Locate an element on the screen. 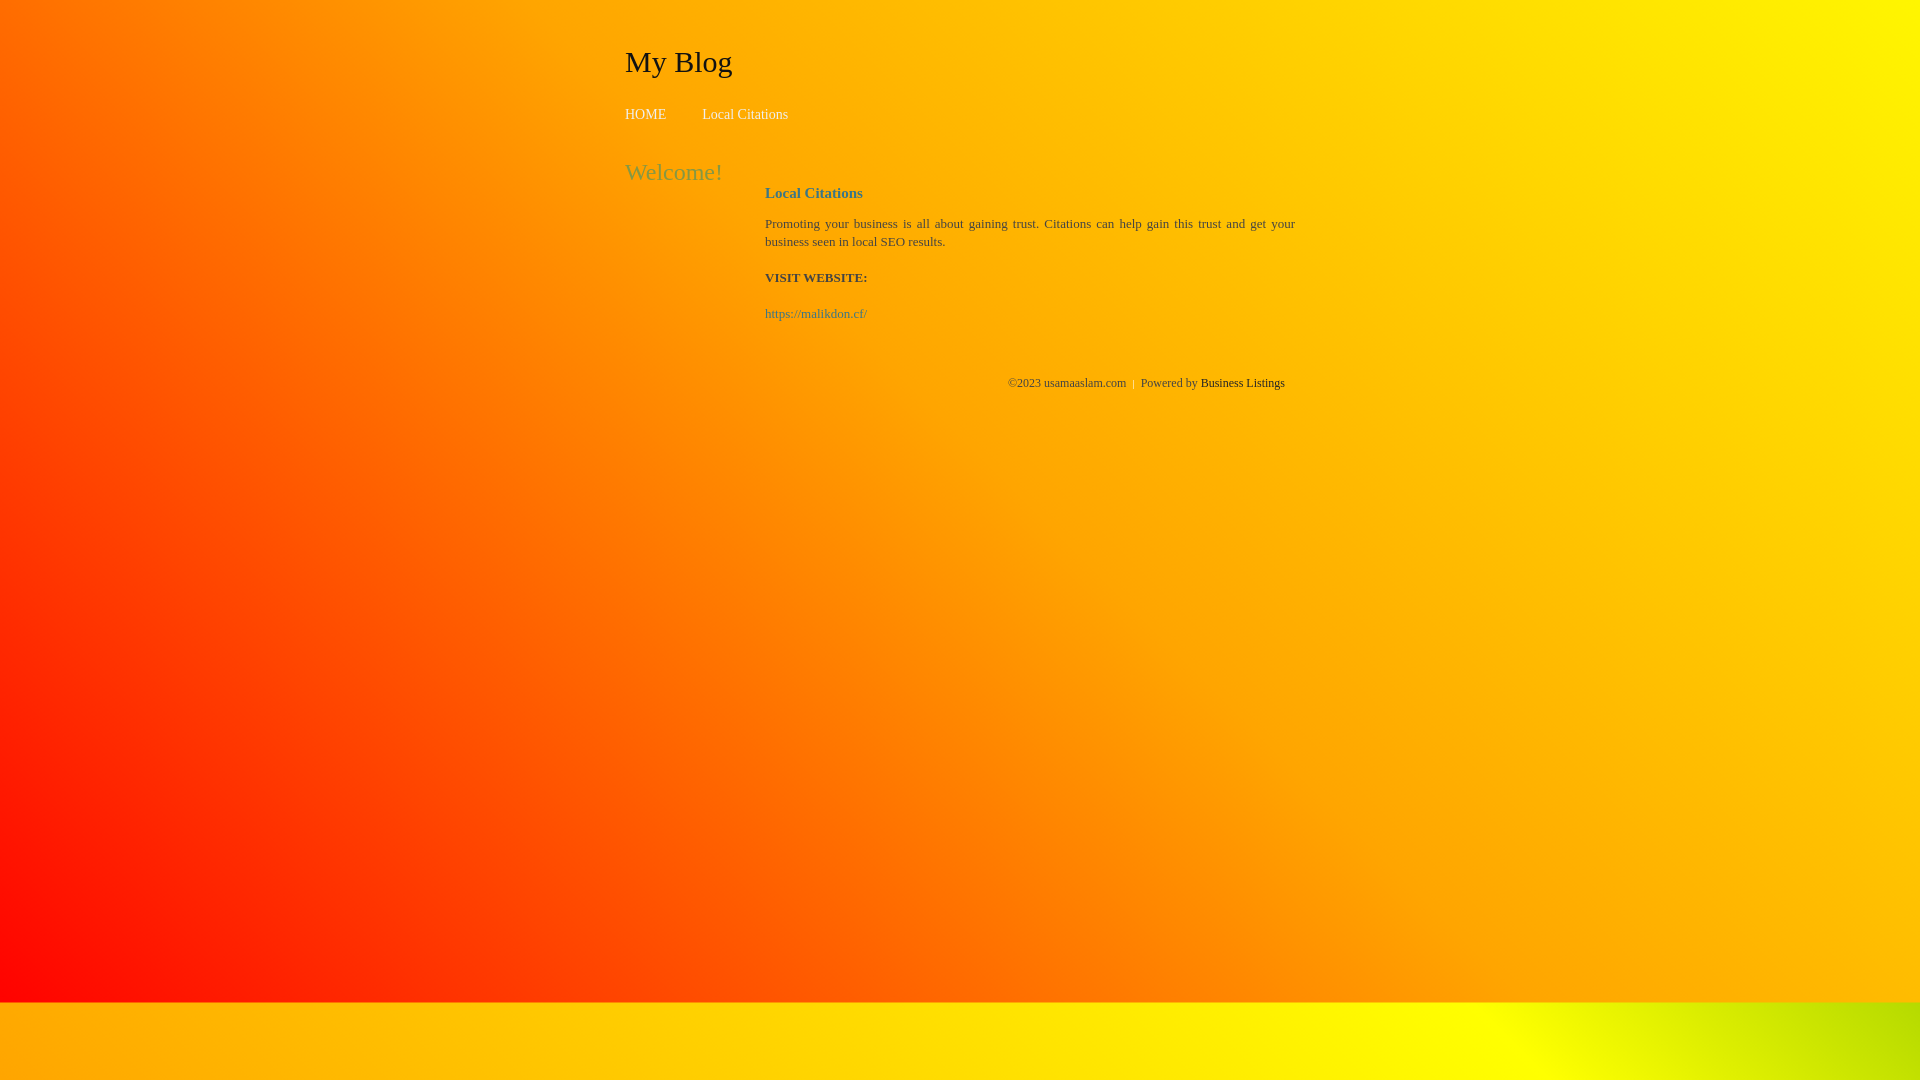  Business Listings is located at coordinates (1243, 383).